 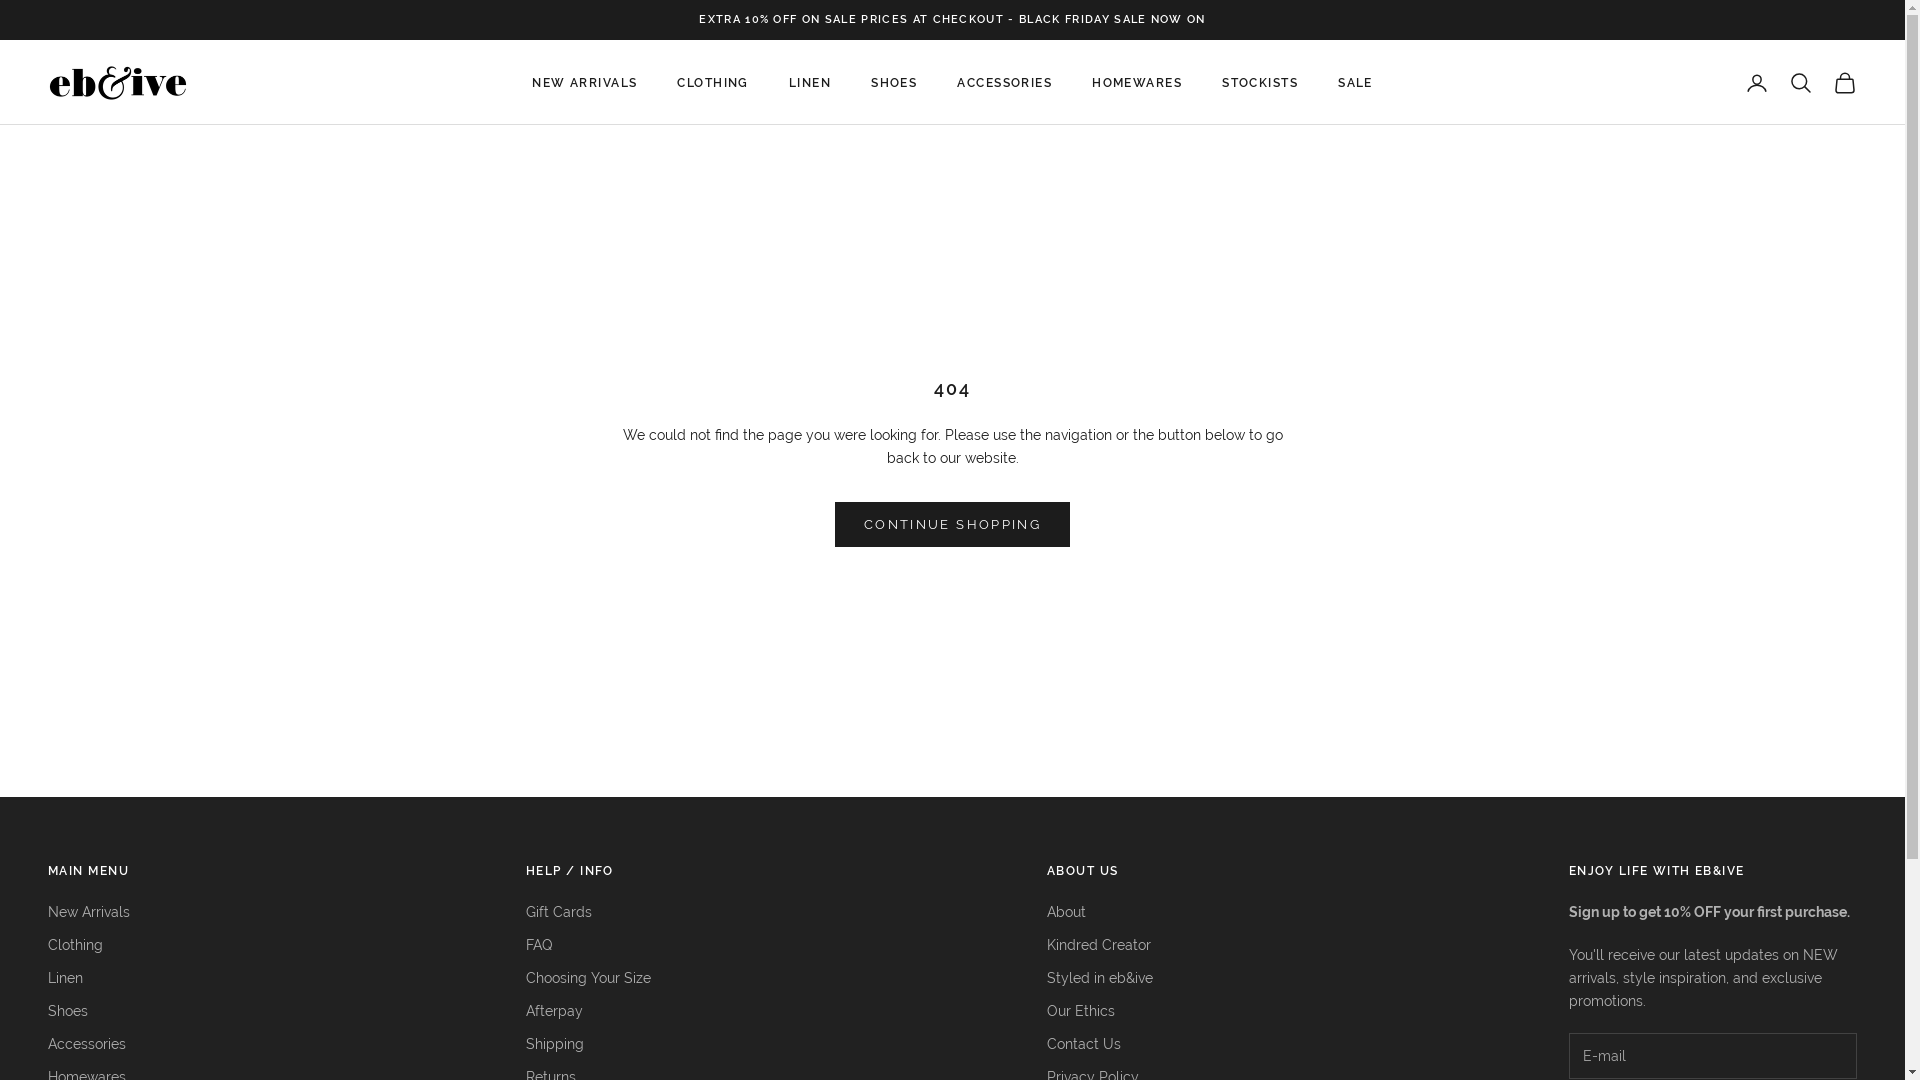 What do you see at coordinates (68, 1011) in the screenshot?
I see `Shoes` at bounding box center [68, 1011].